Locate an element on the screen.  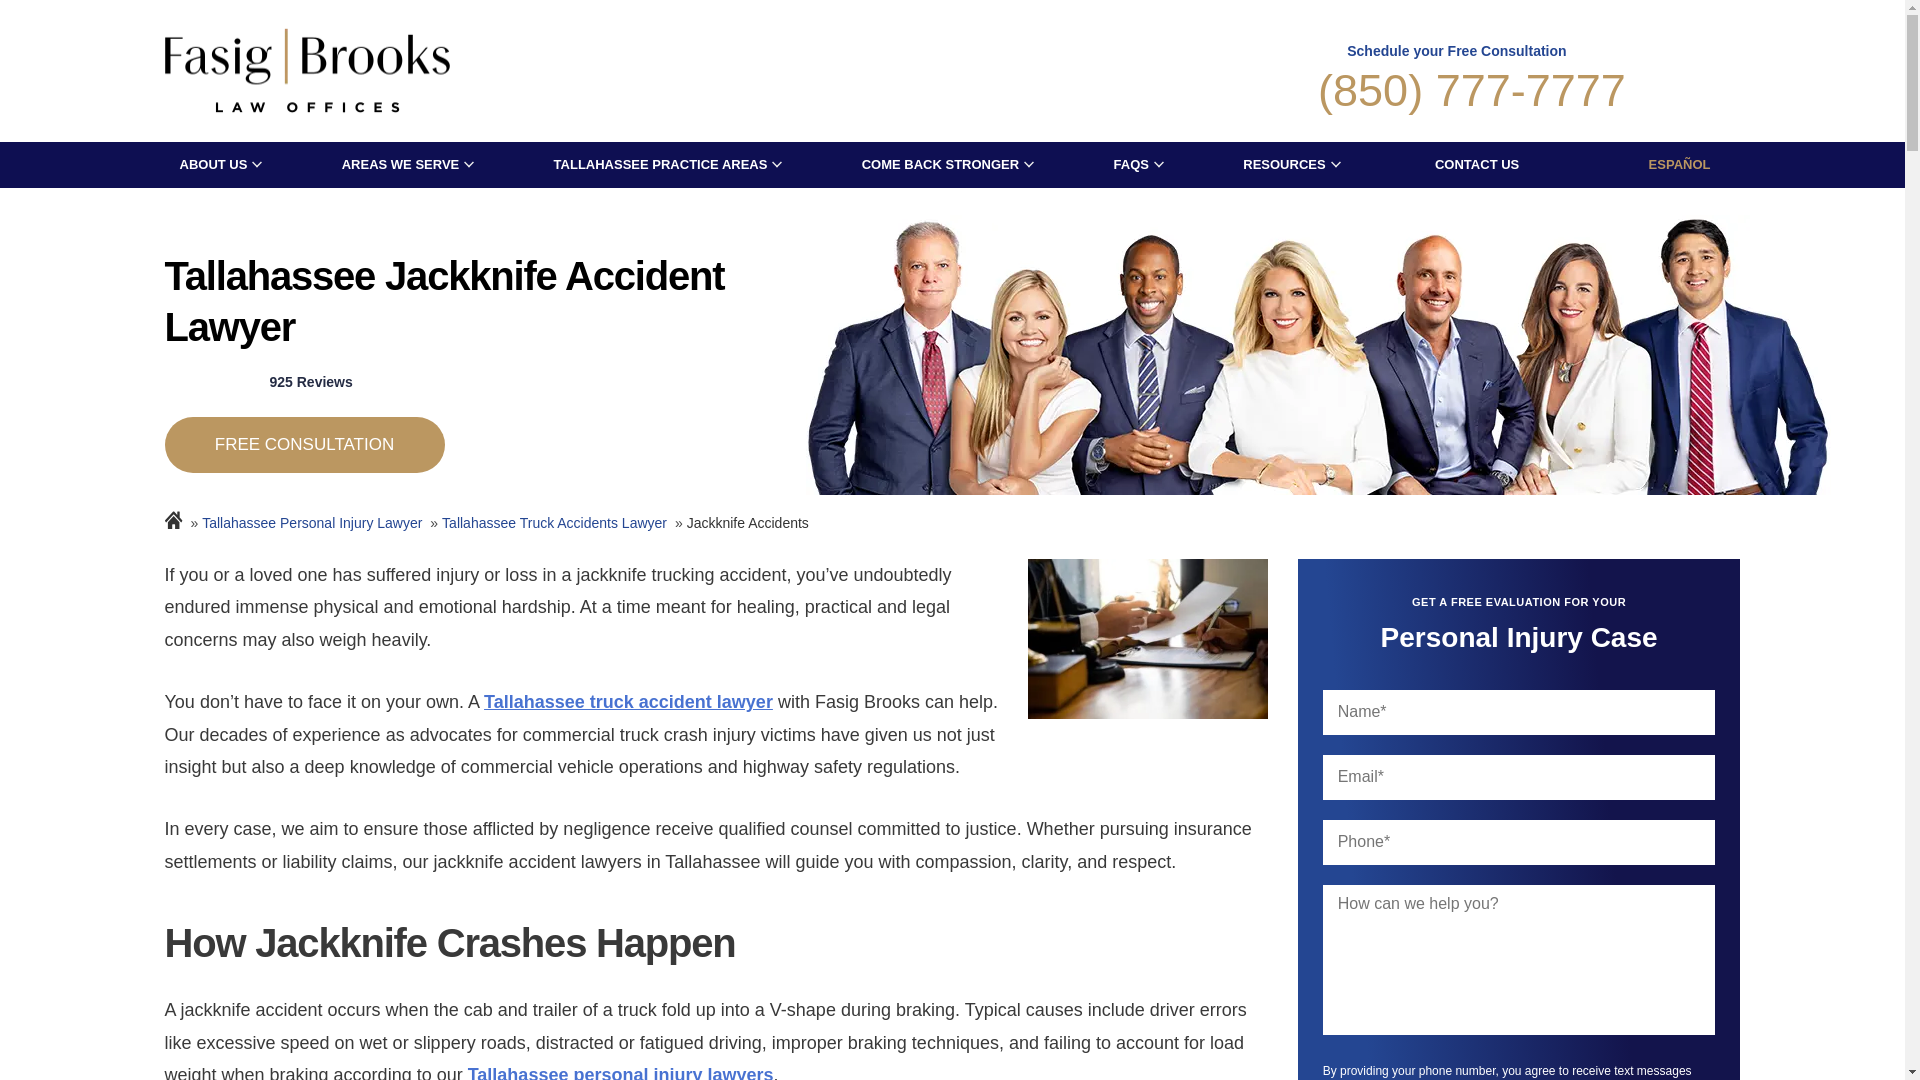
AREAS WE SERVE is located at coordinates (400, 164).